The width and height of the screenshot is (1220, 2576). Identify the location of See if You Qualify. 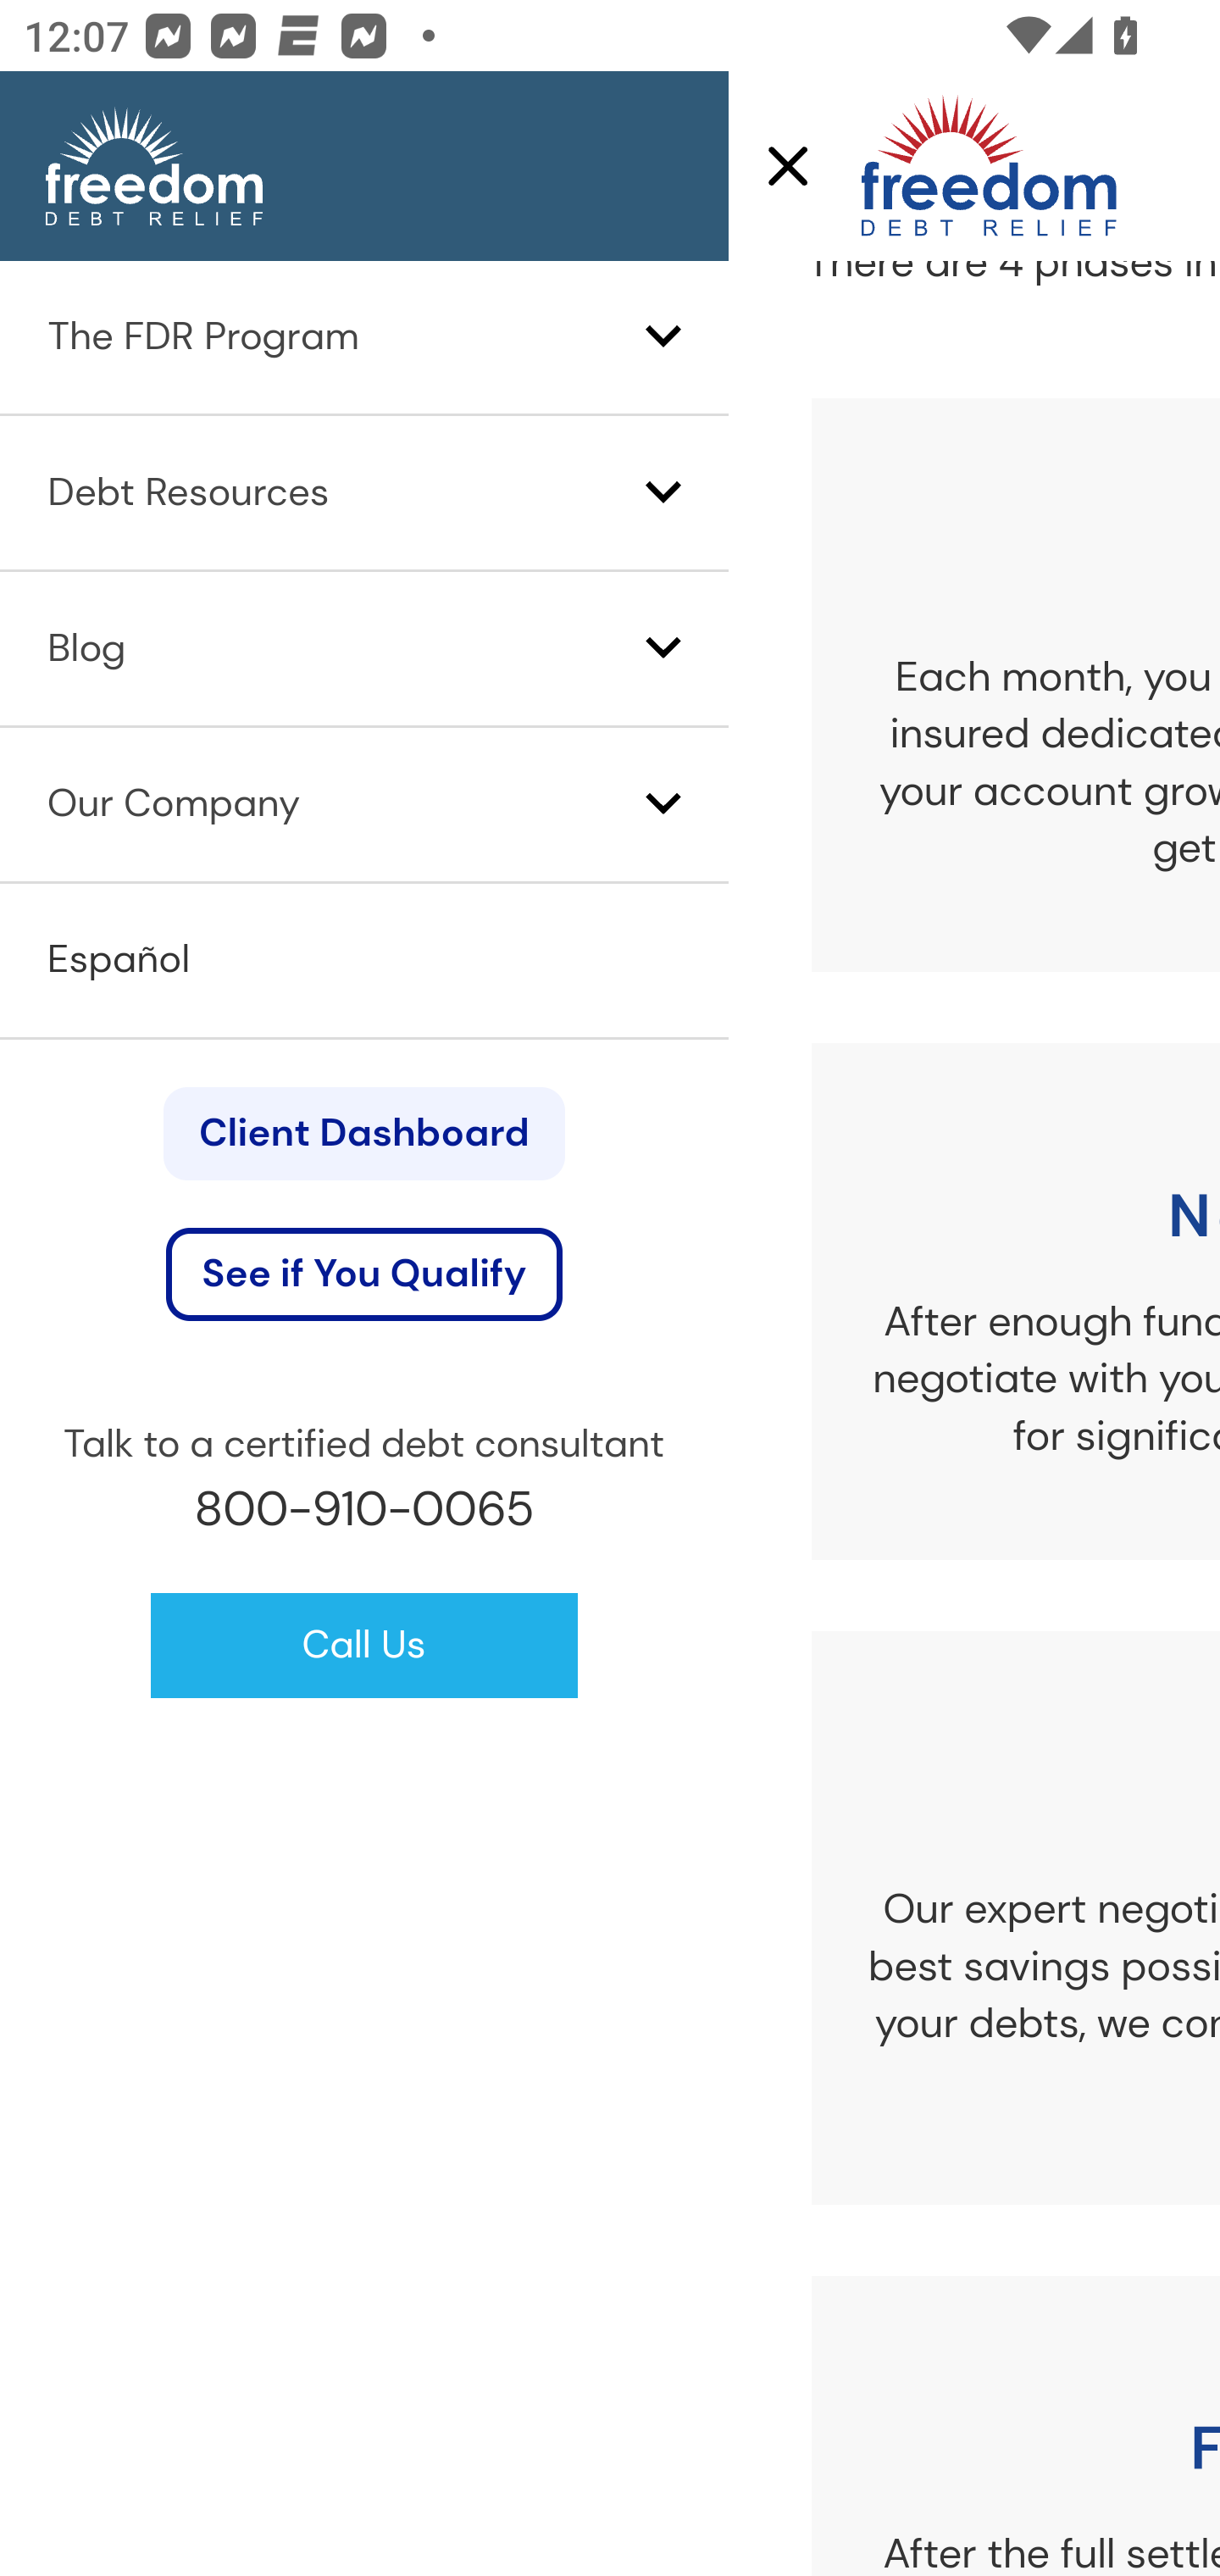
(364, 1276).